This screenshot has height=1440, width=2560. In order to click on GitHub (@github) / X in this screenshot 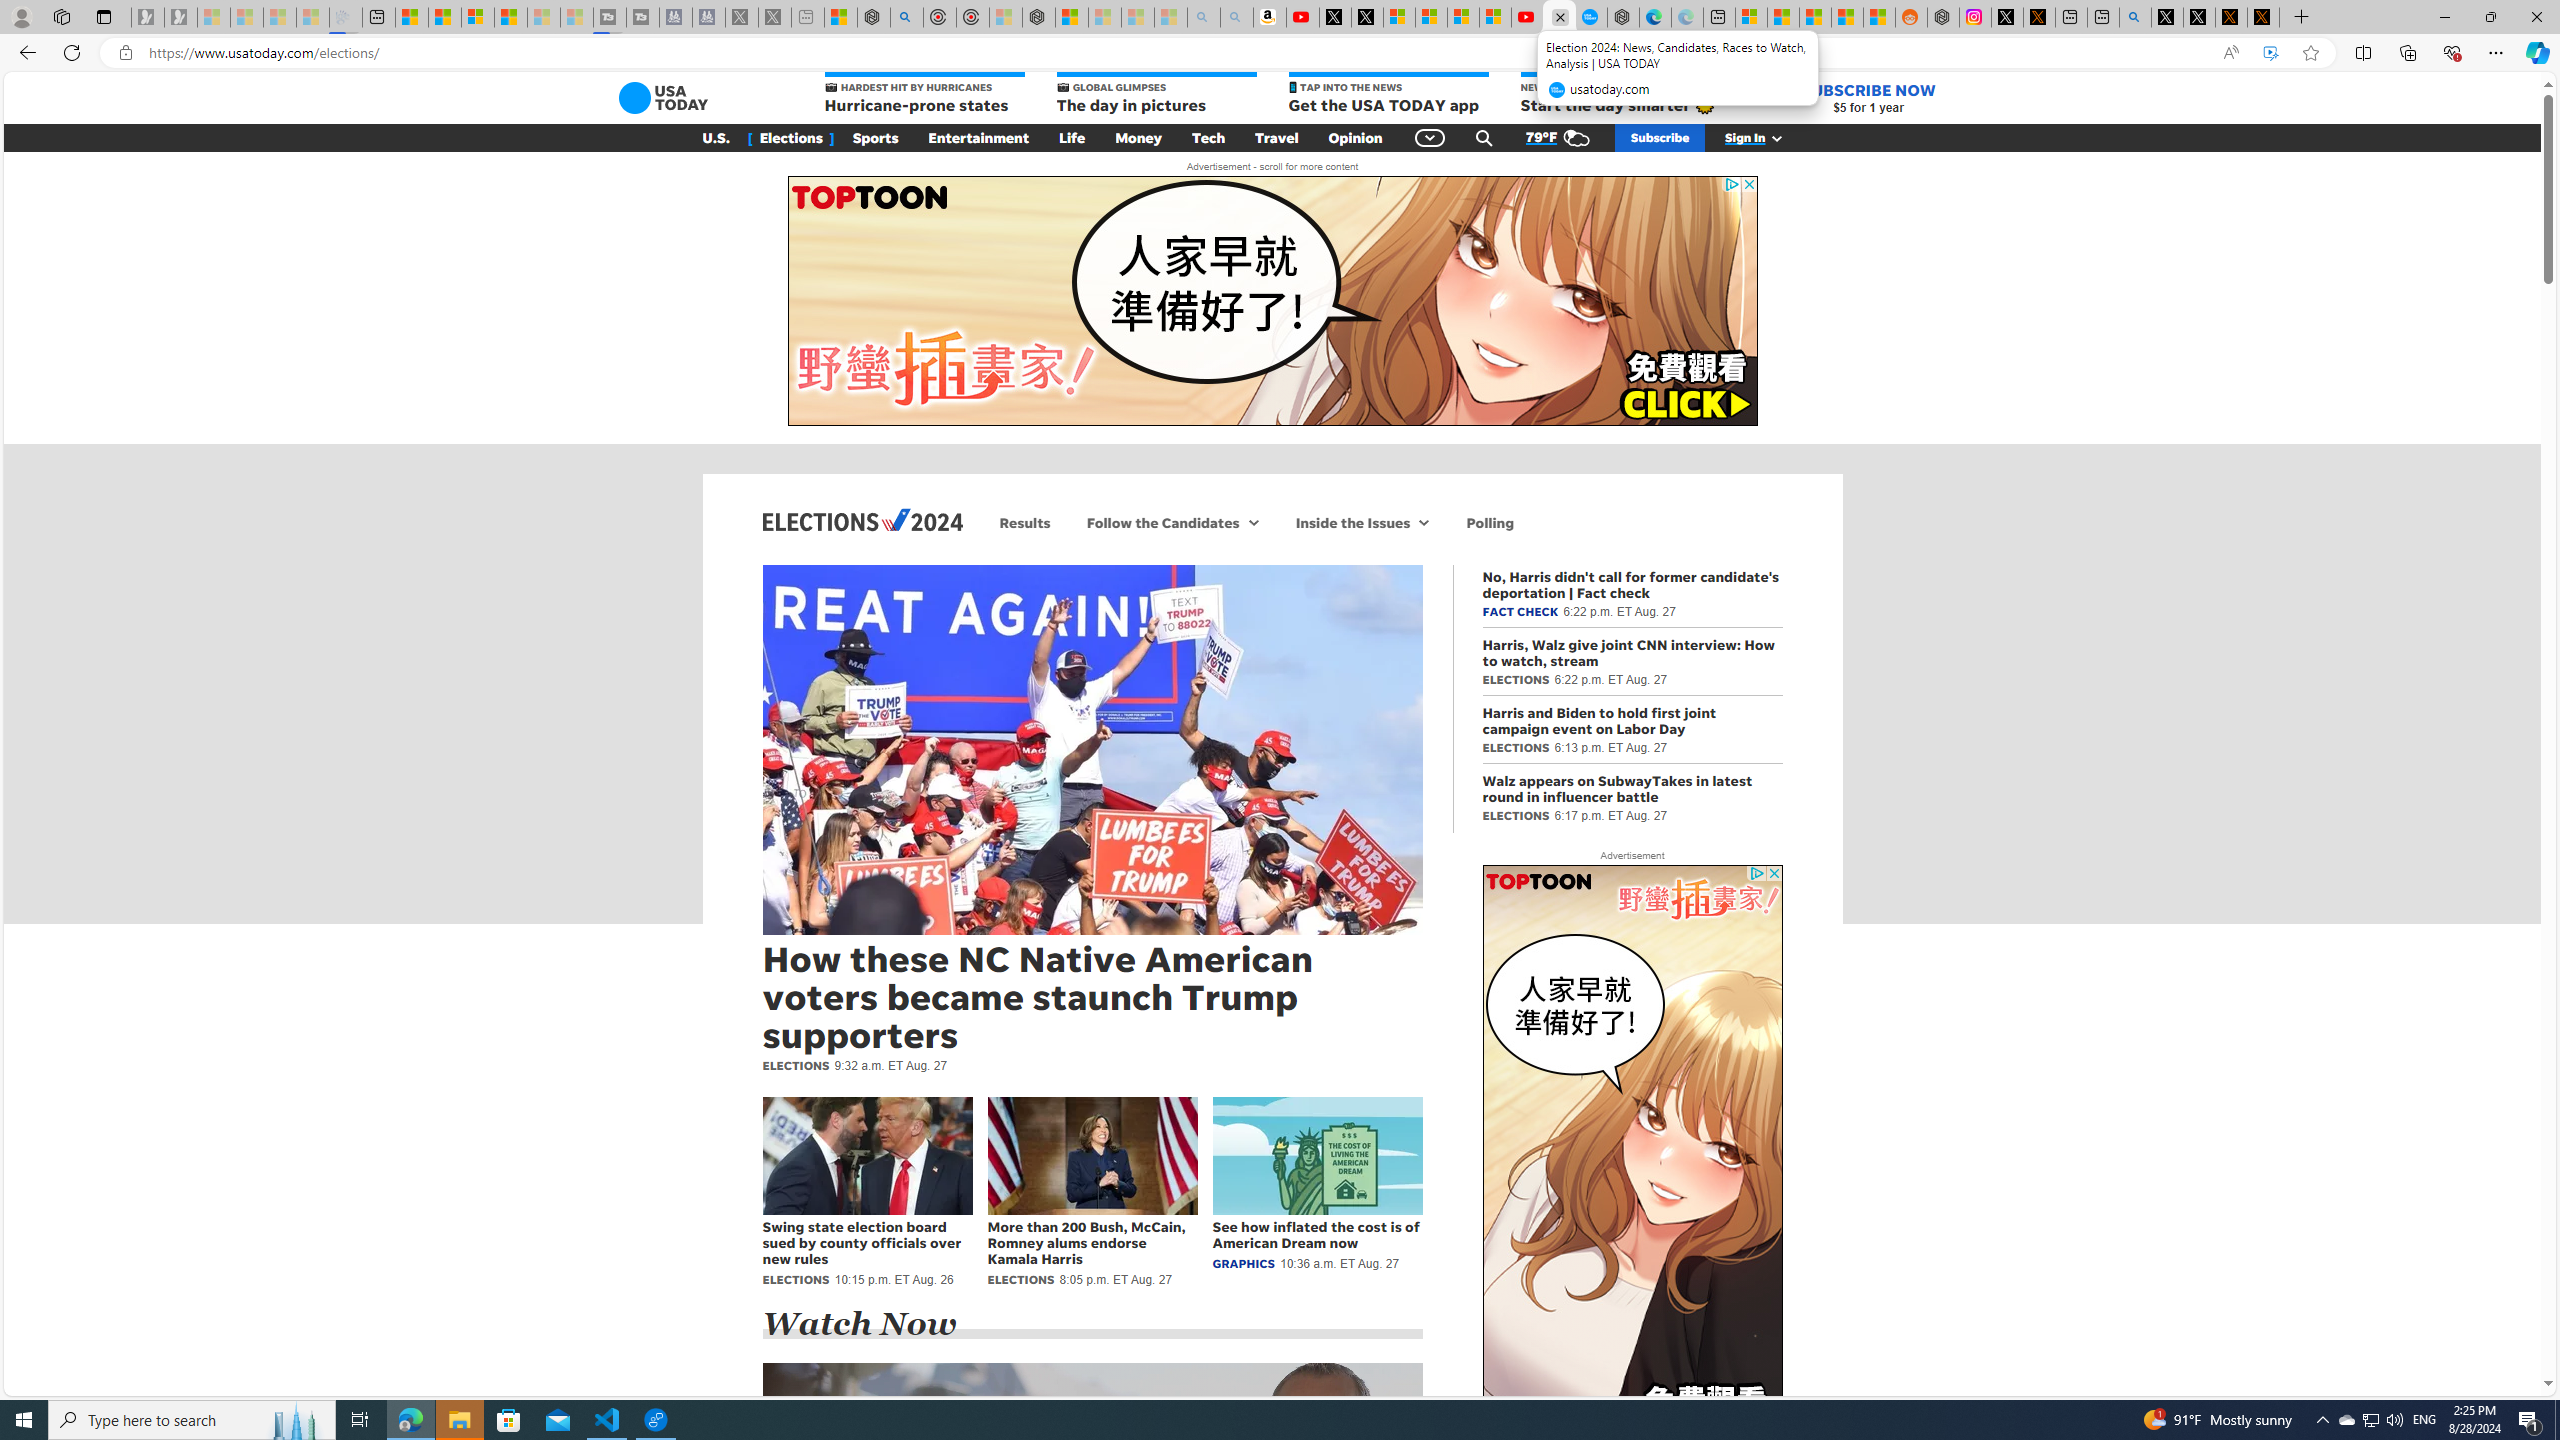, I will do `click(2200, 17)`.